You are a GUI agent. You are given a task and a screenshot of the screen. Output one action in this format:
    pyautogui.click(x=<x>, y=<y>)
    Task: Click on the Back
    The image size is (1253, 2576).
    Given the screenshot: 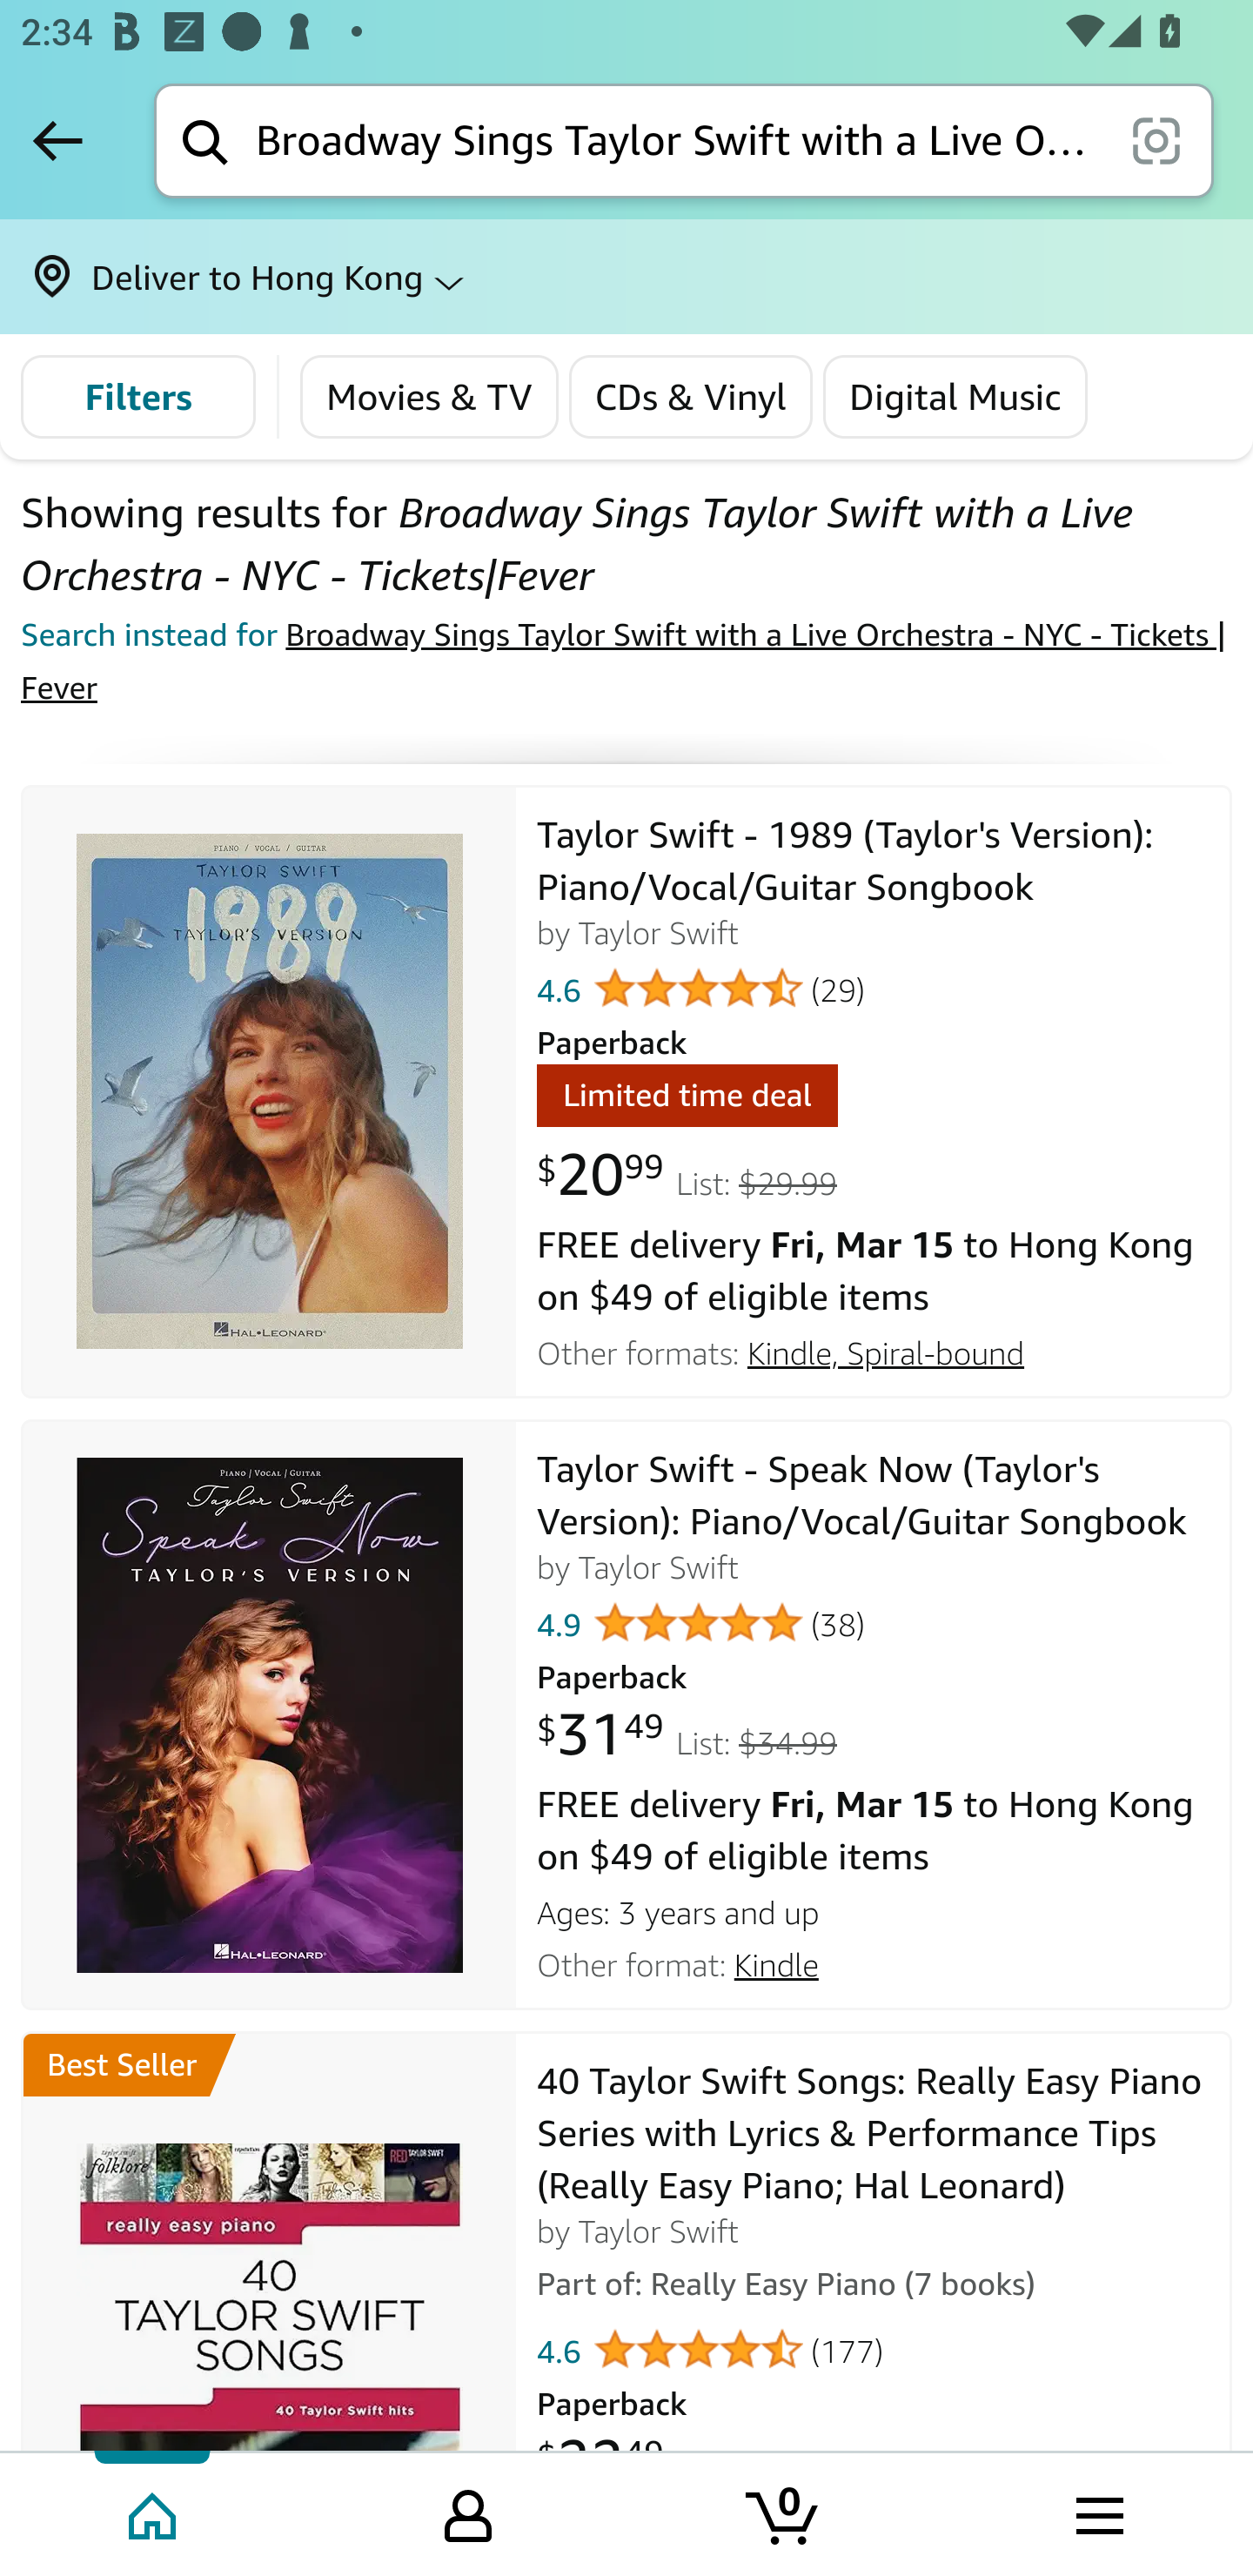 What is the action you would take?
    pyautogui.click(x=57, y=140)
    